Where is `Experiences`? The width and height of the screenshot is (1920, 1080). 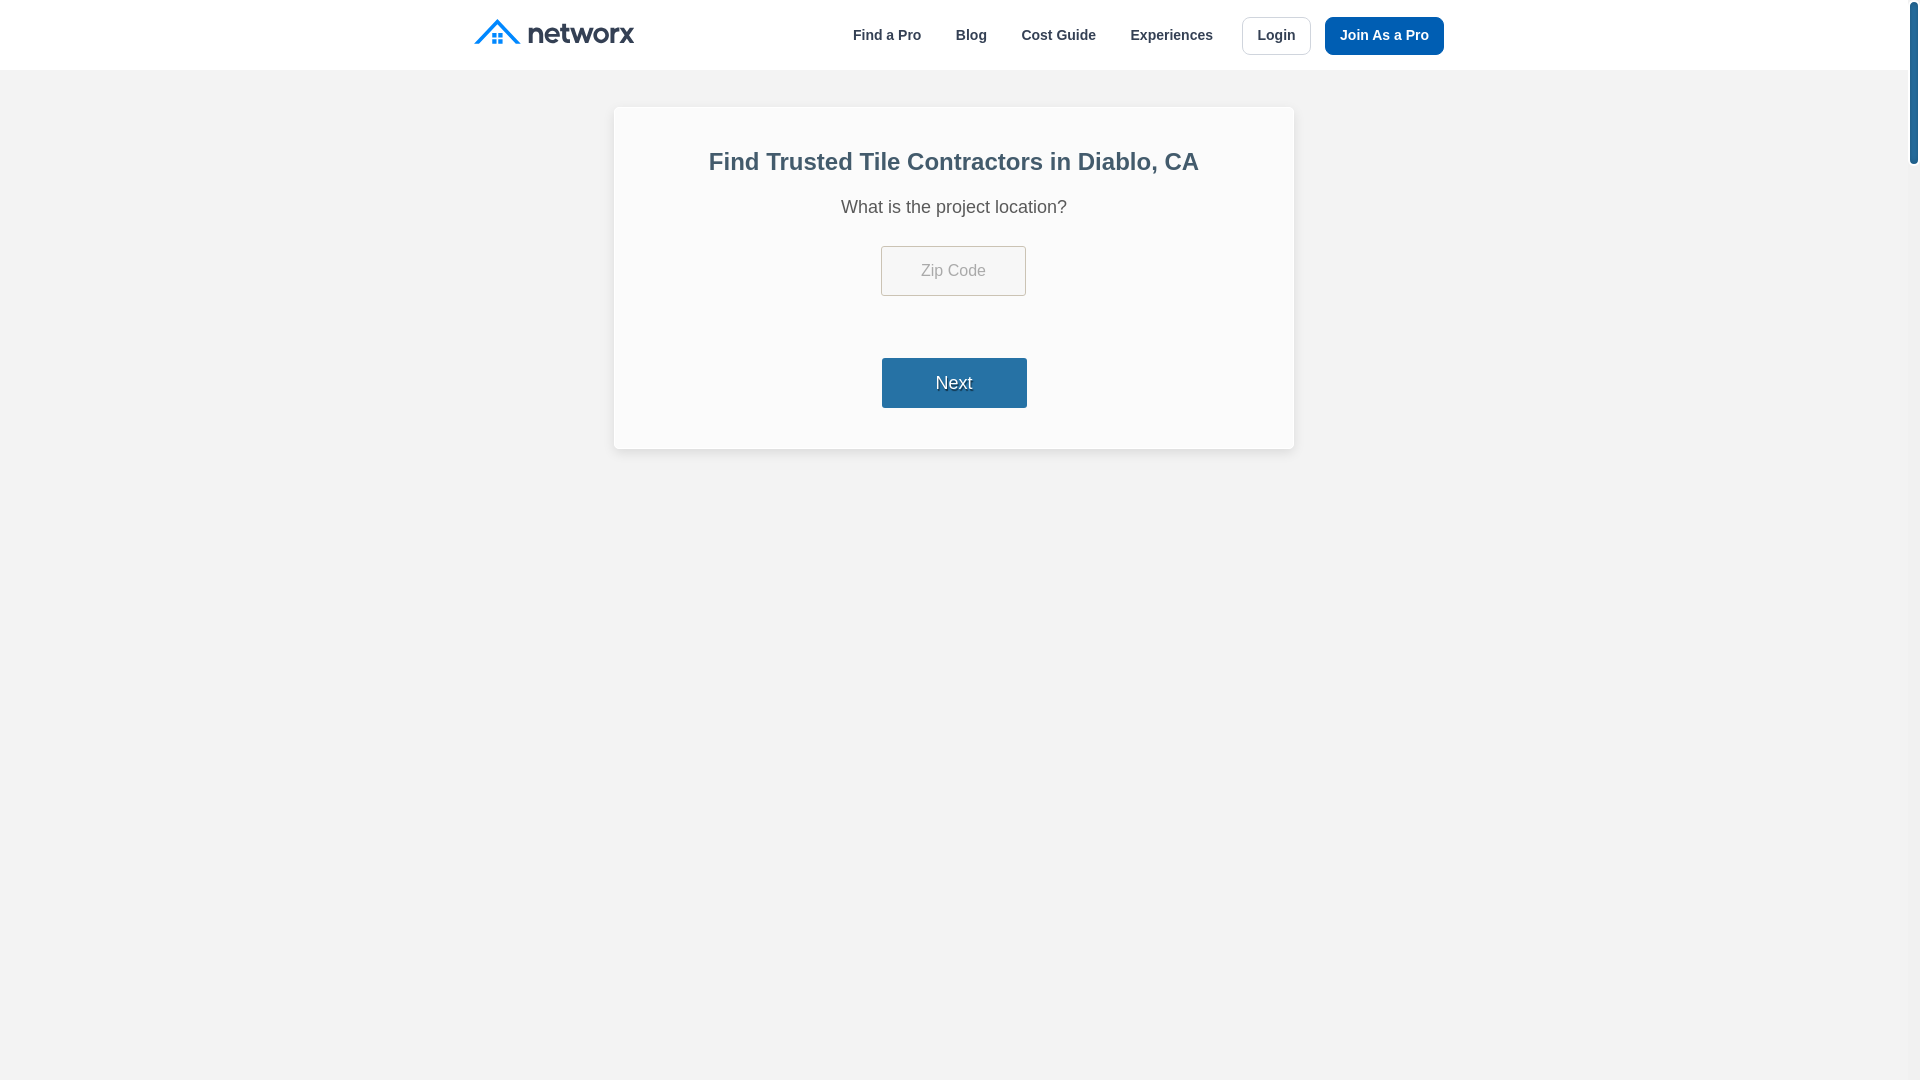 Experiences is located at coordinates (1172, 35).